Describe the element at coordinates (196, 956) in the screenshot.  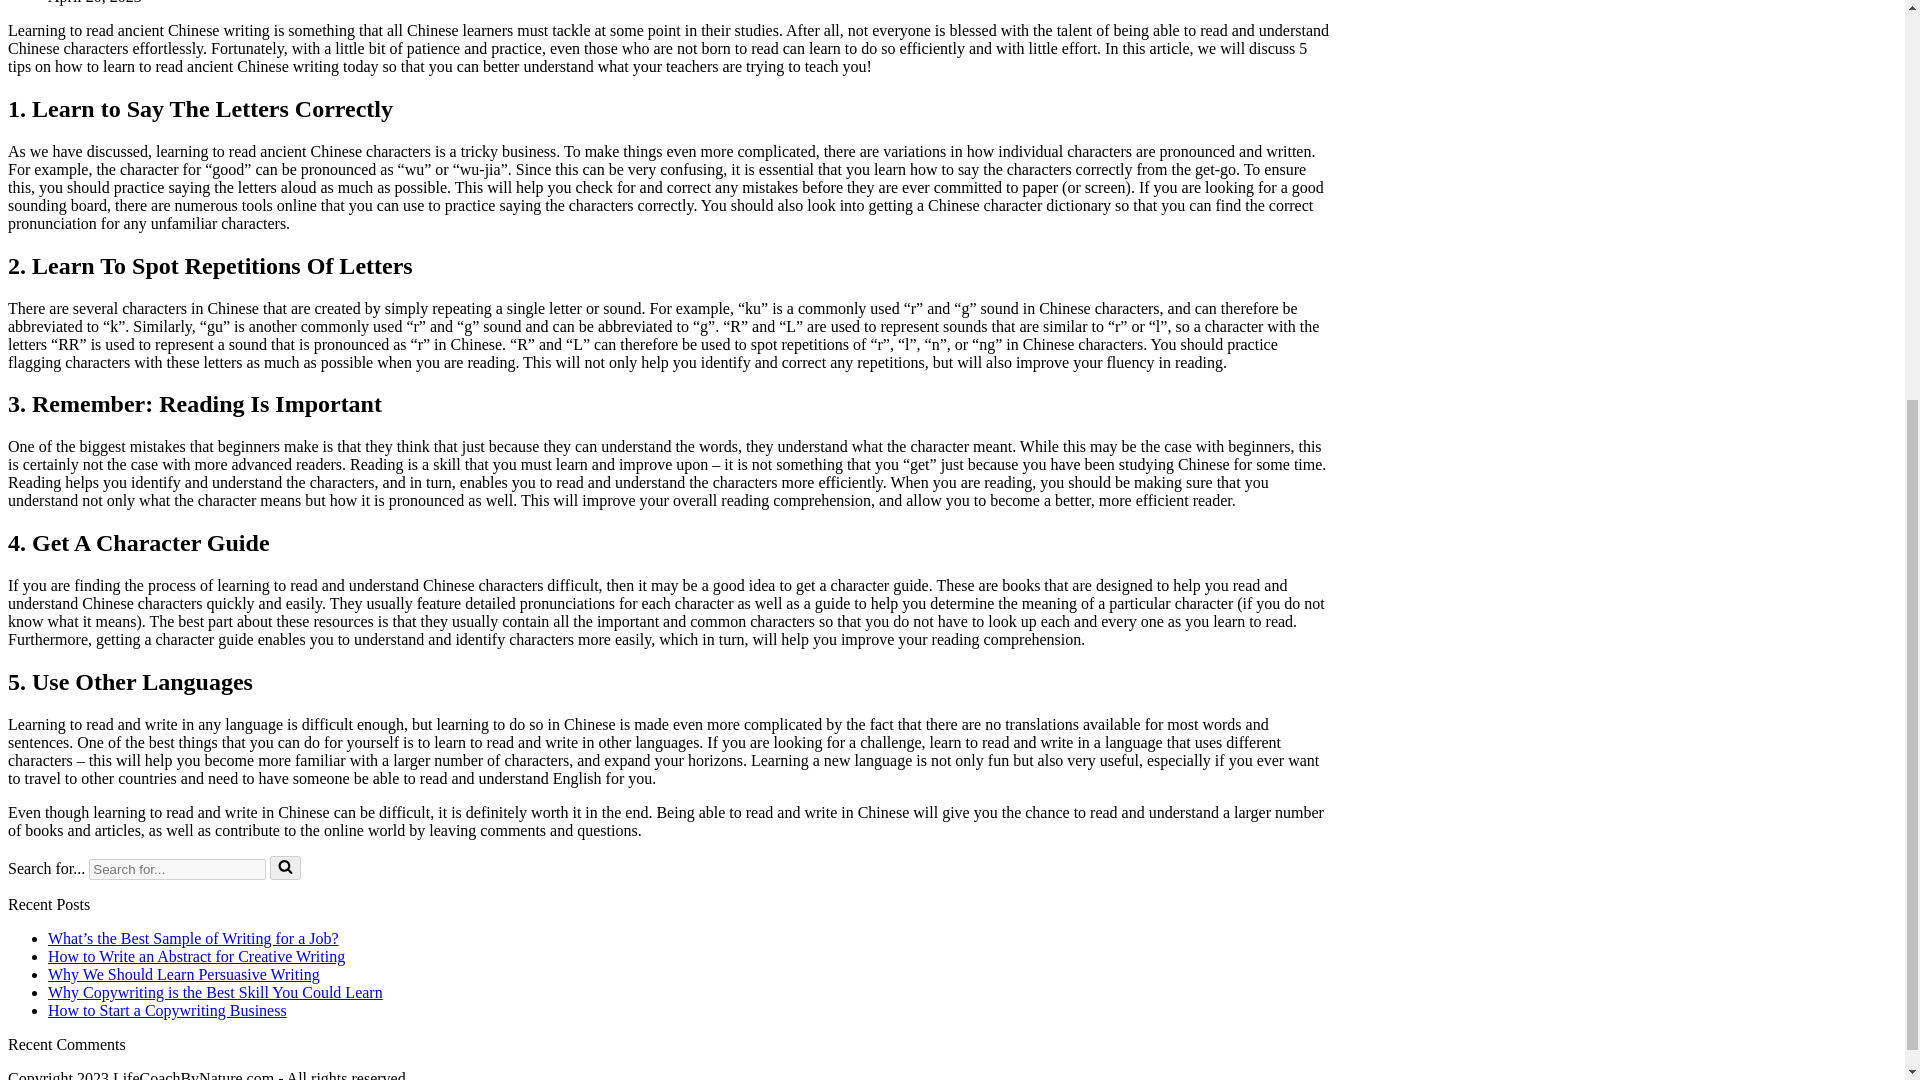
I see `How to Write an Abstract for Creative Writing` at that location.